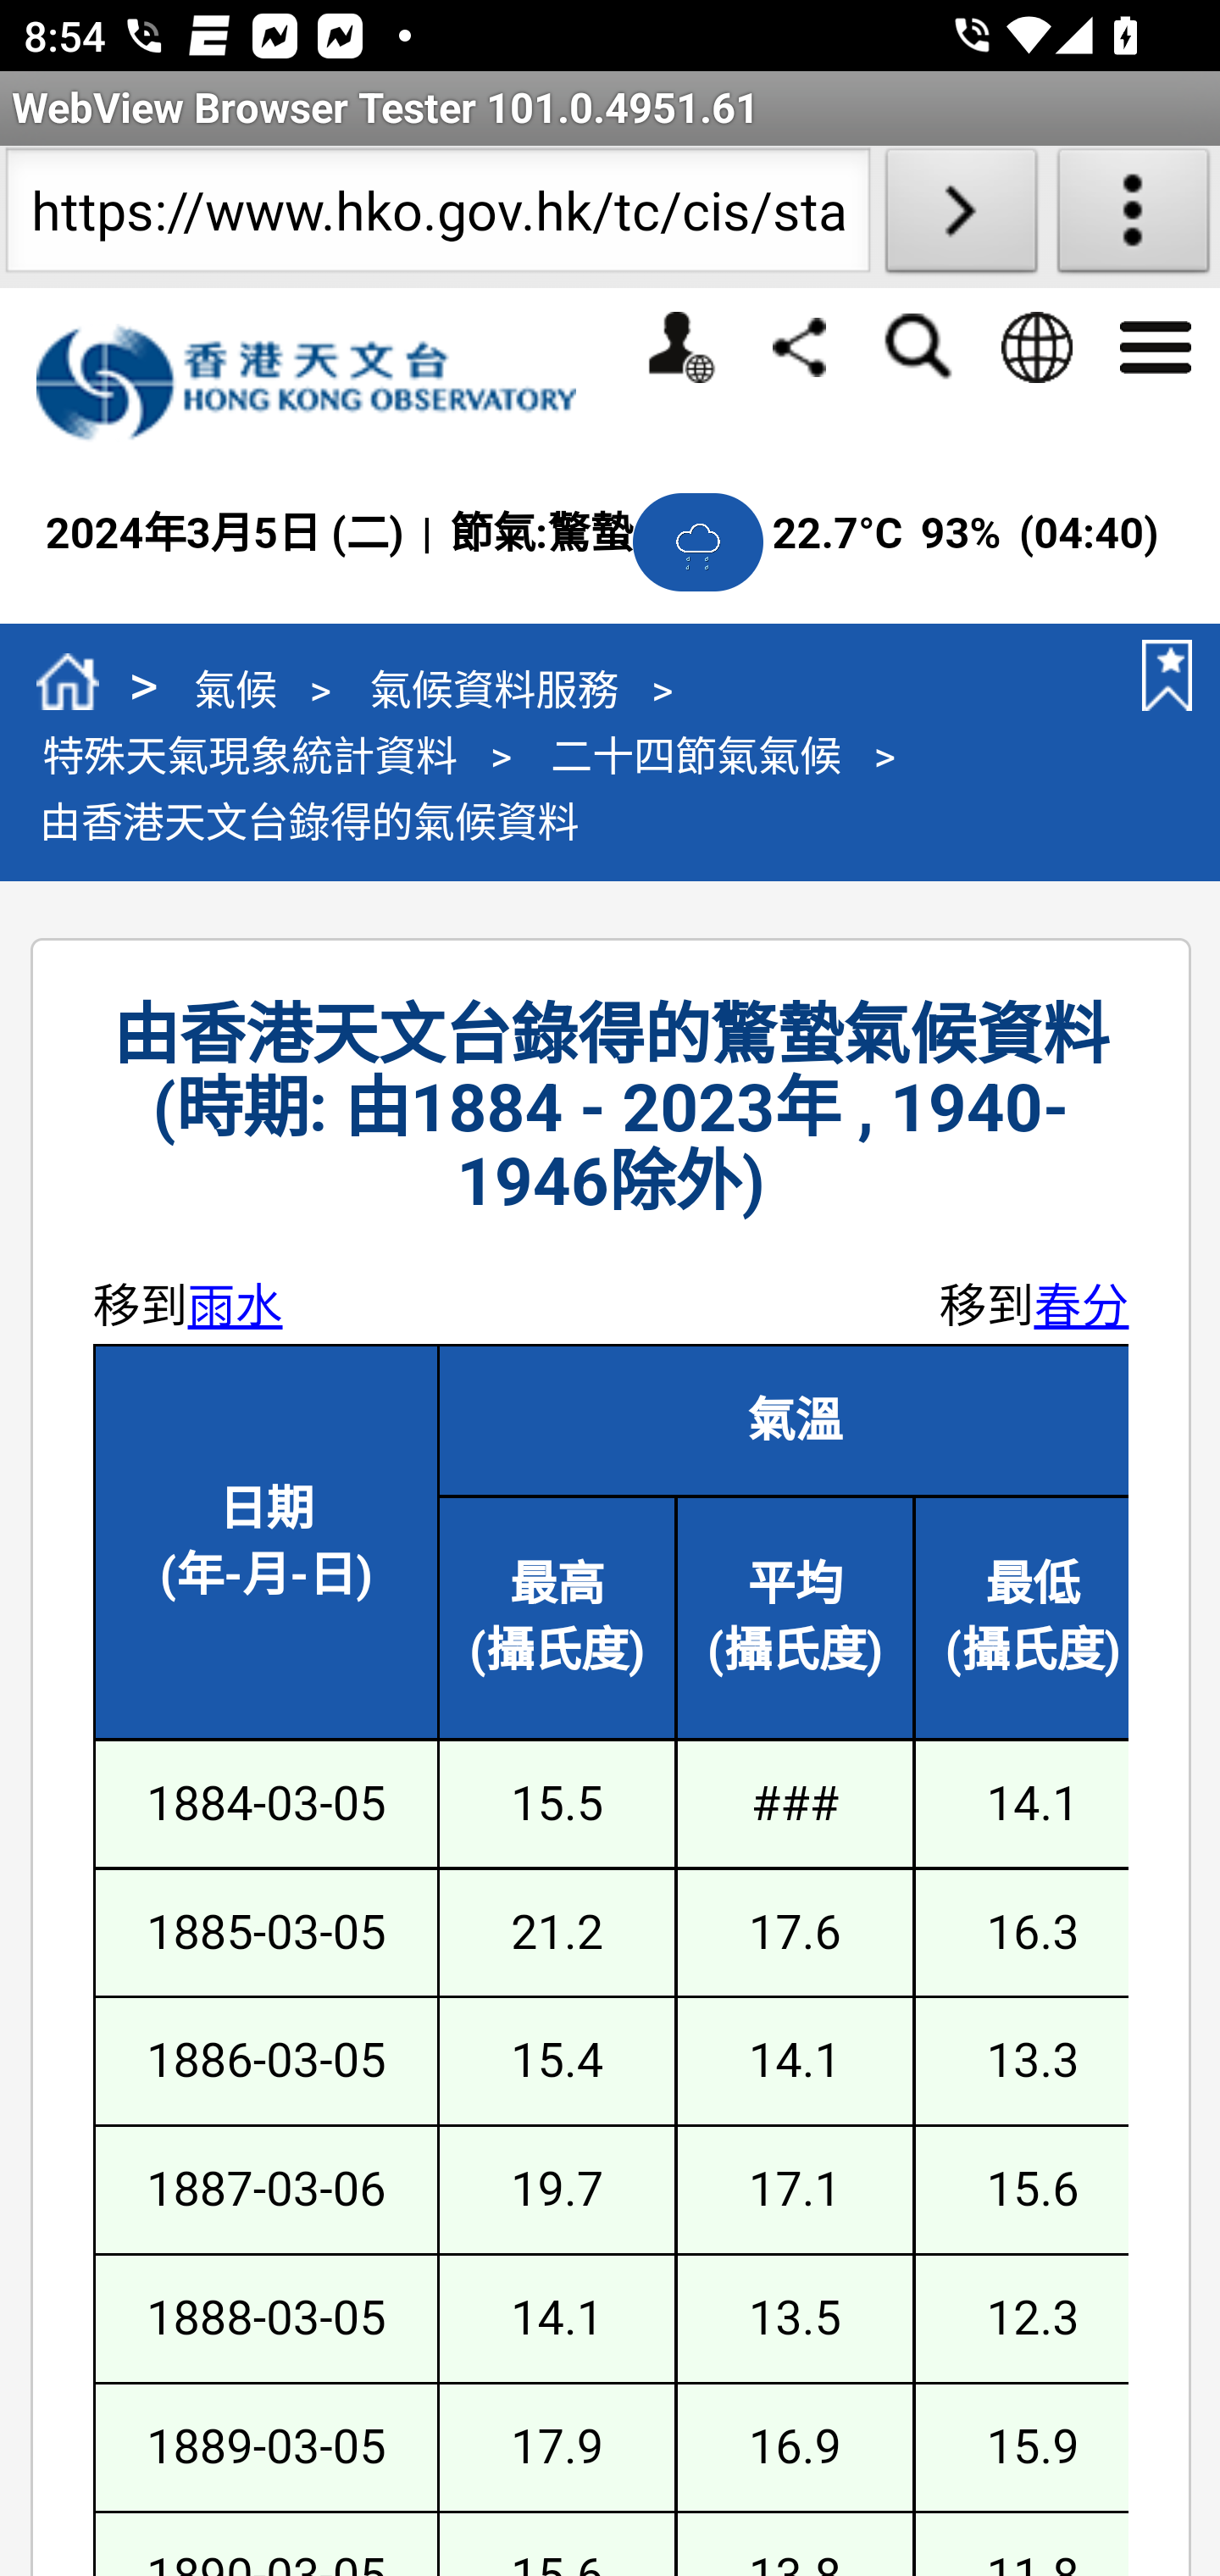 The width and height of the screenshot is (1220, 2576). What do you see at coordinates (1035, 347) in the screenshot?
I see `語言 語言` at bounding box center [1035, 347].